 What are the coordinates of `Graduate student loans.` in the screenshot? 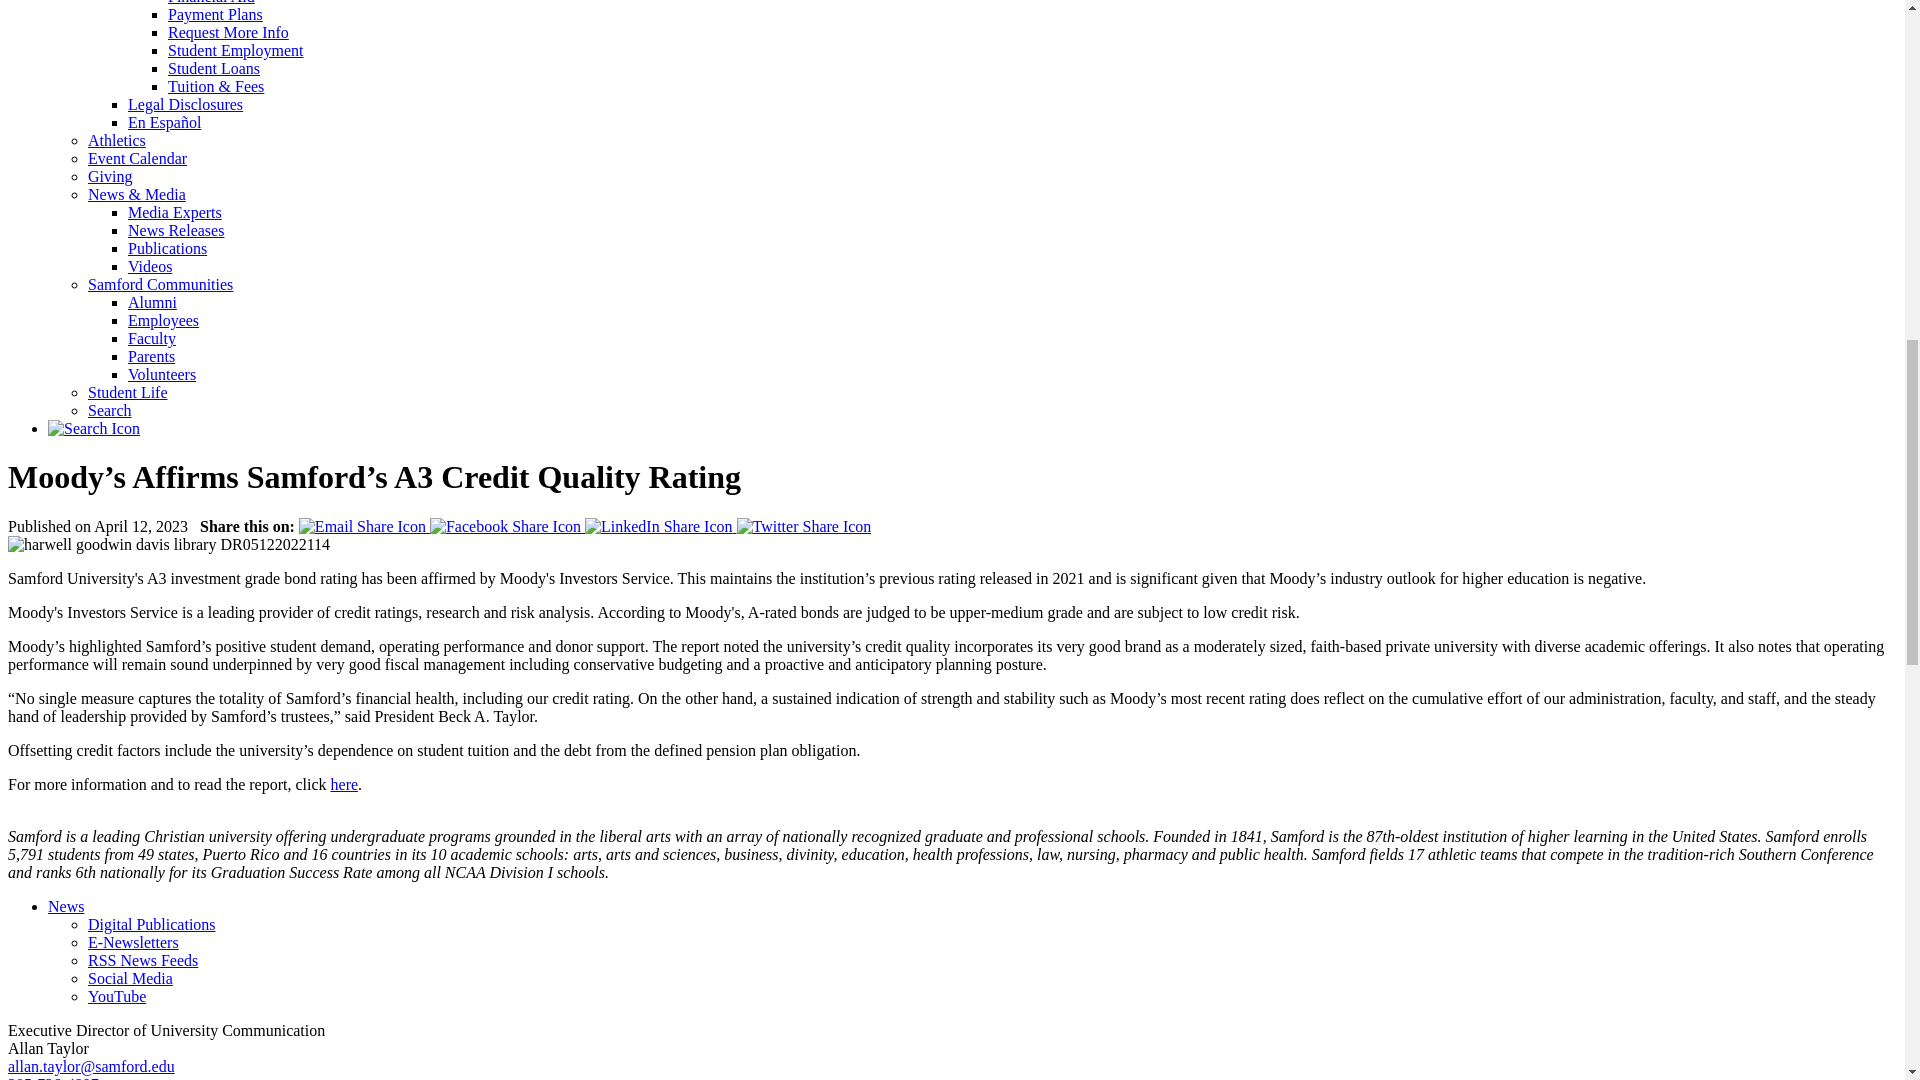 It's located at (214, 68).